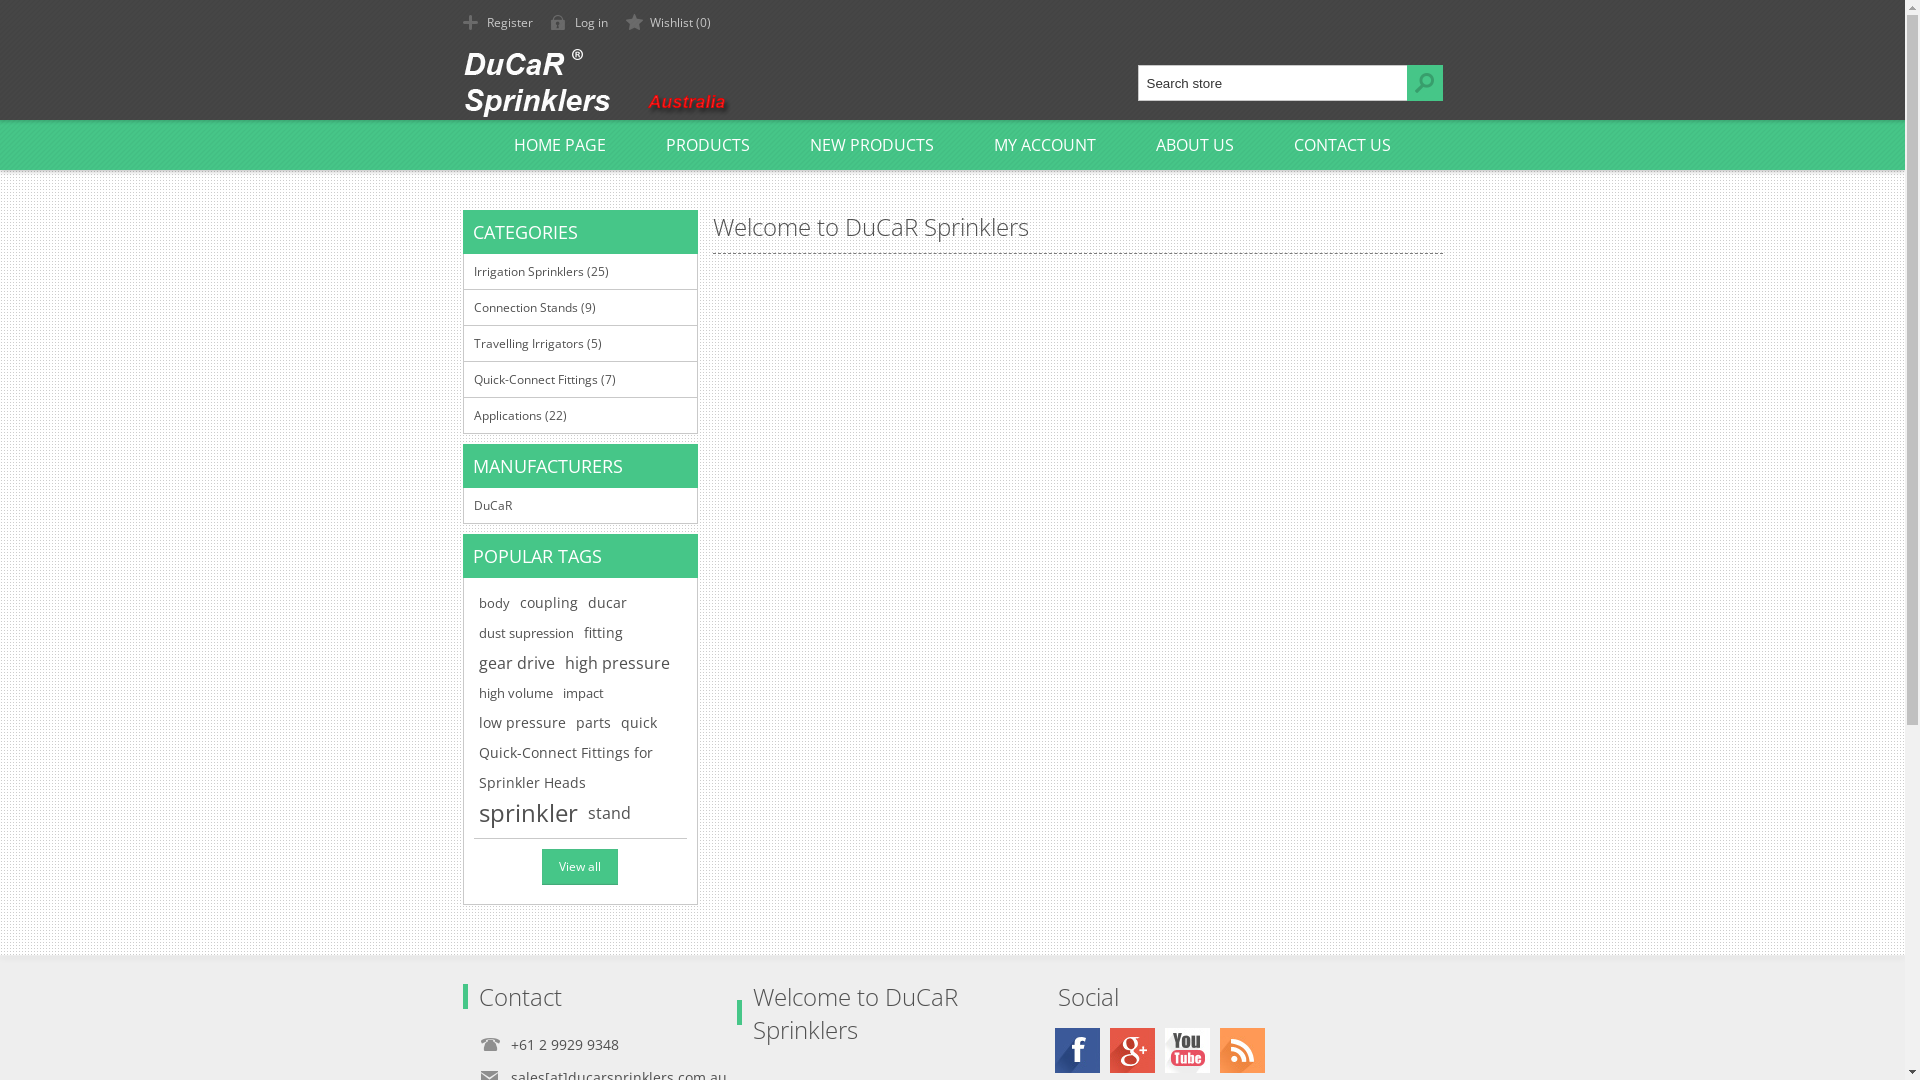  Describe the element at coordinates (515, 693) in the screenshot. I see `high volume` at that location.